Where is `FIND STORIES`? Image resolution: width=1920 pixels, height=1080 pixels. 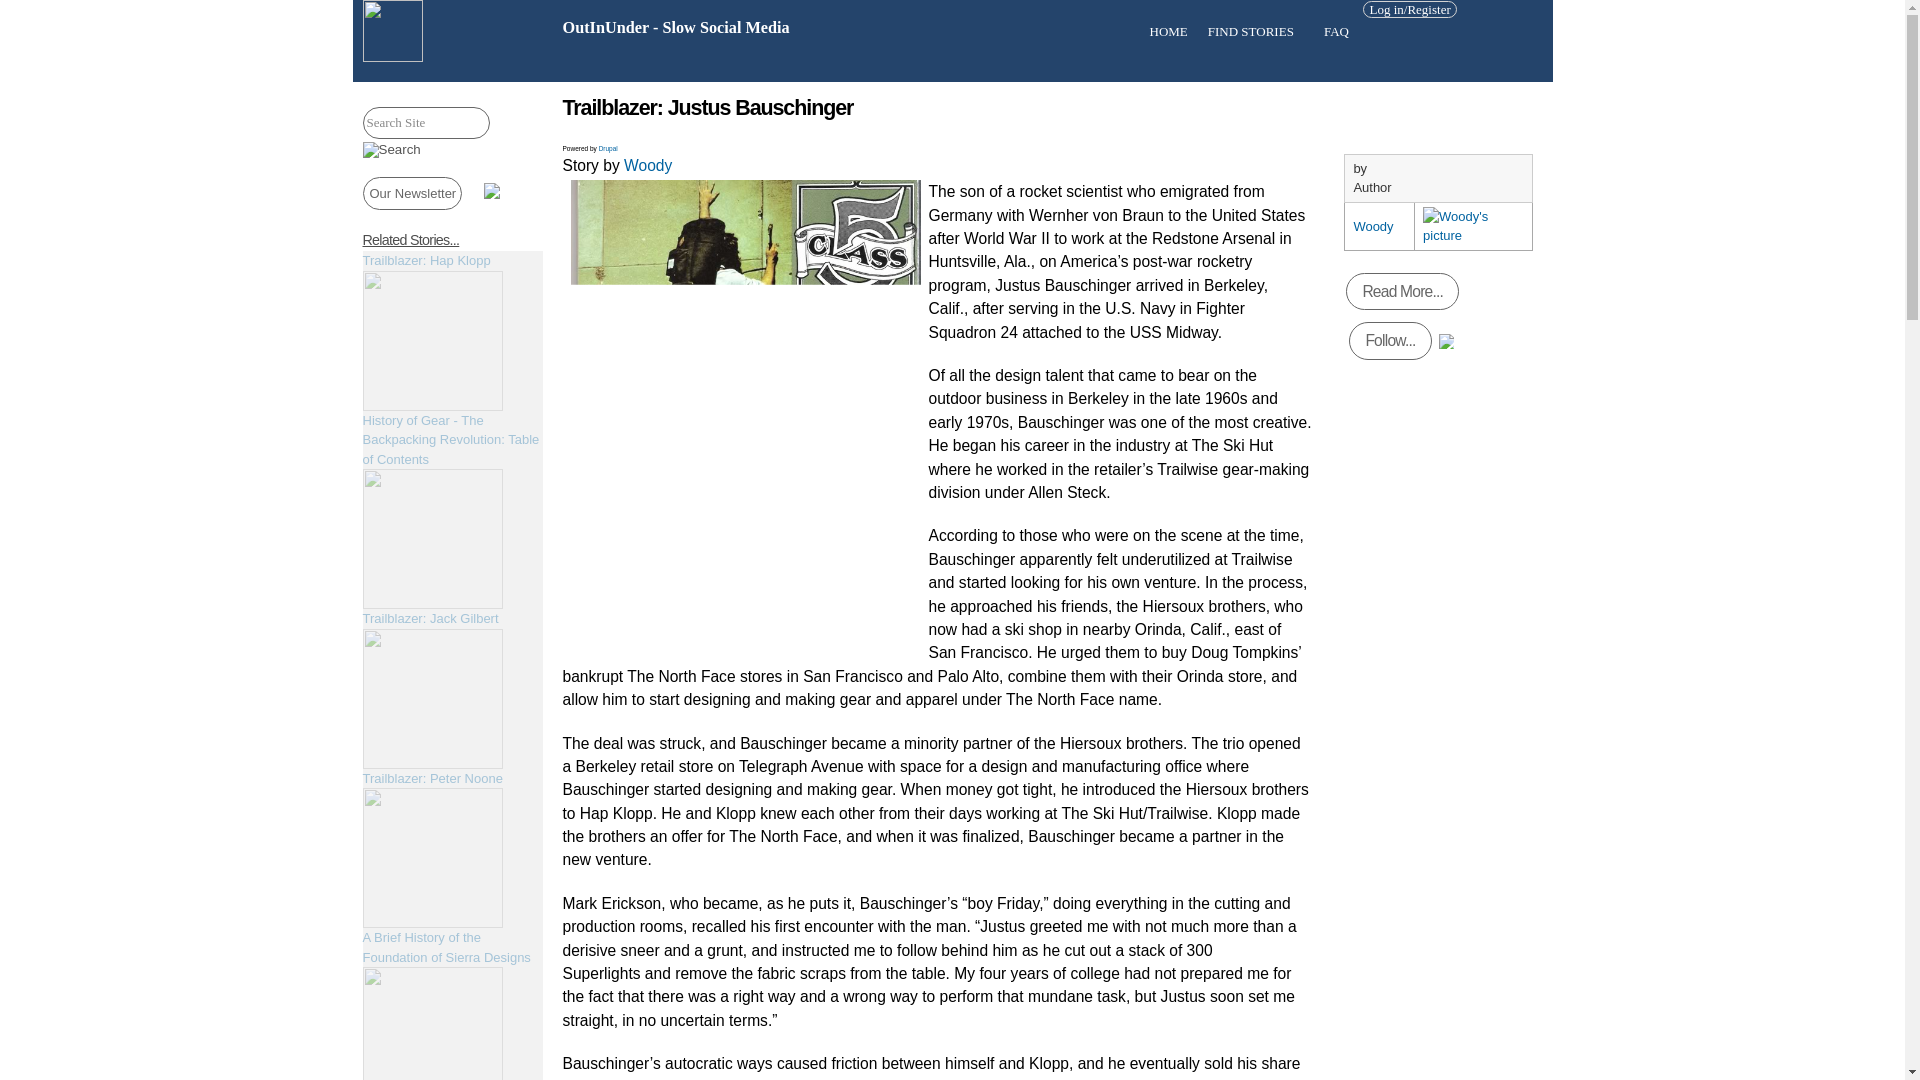
FIND STORIES is located at coordinates (1256, 32).